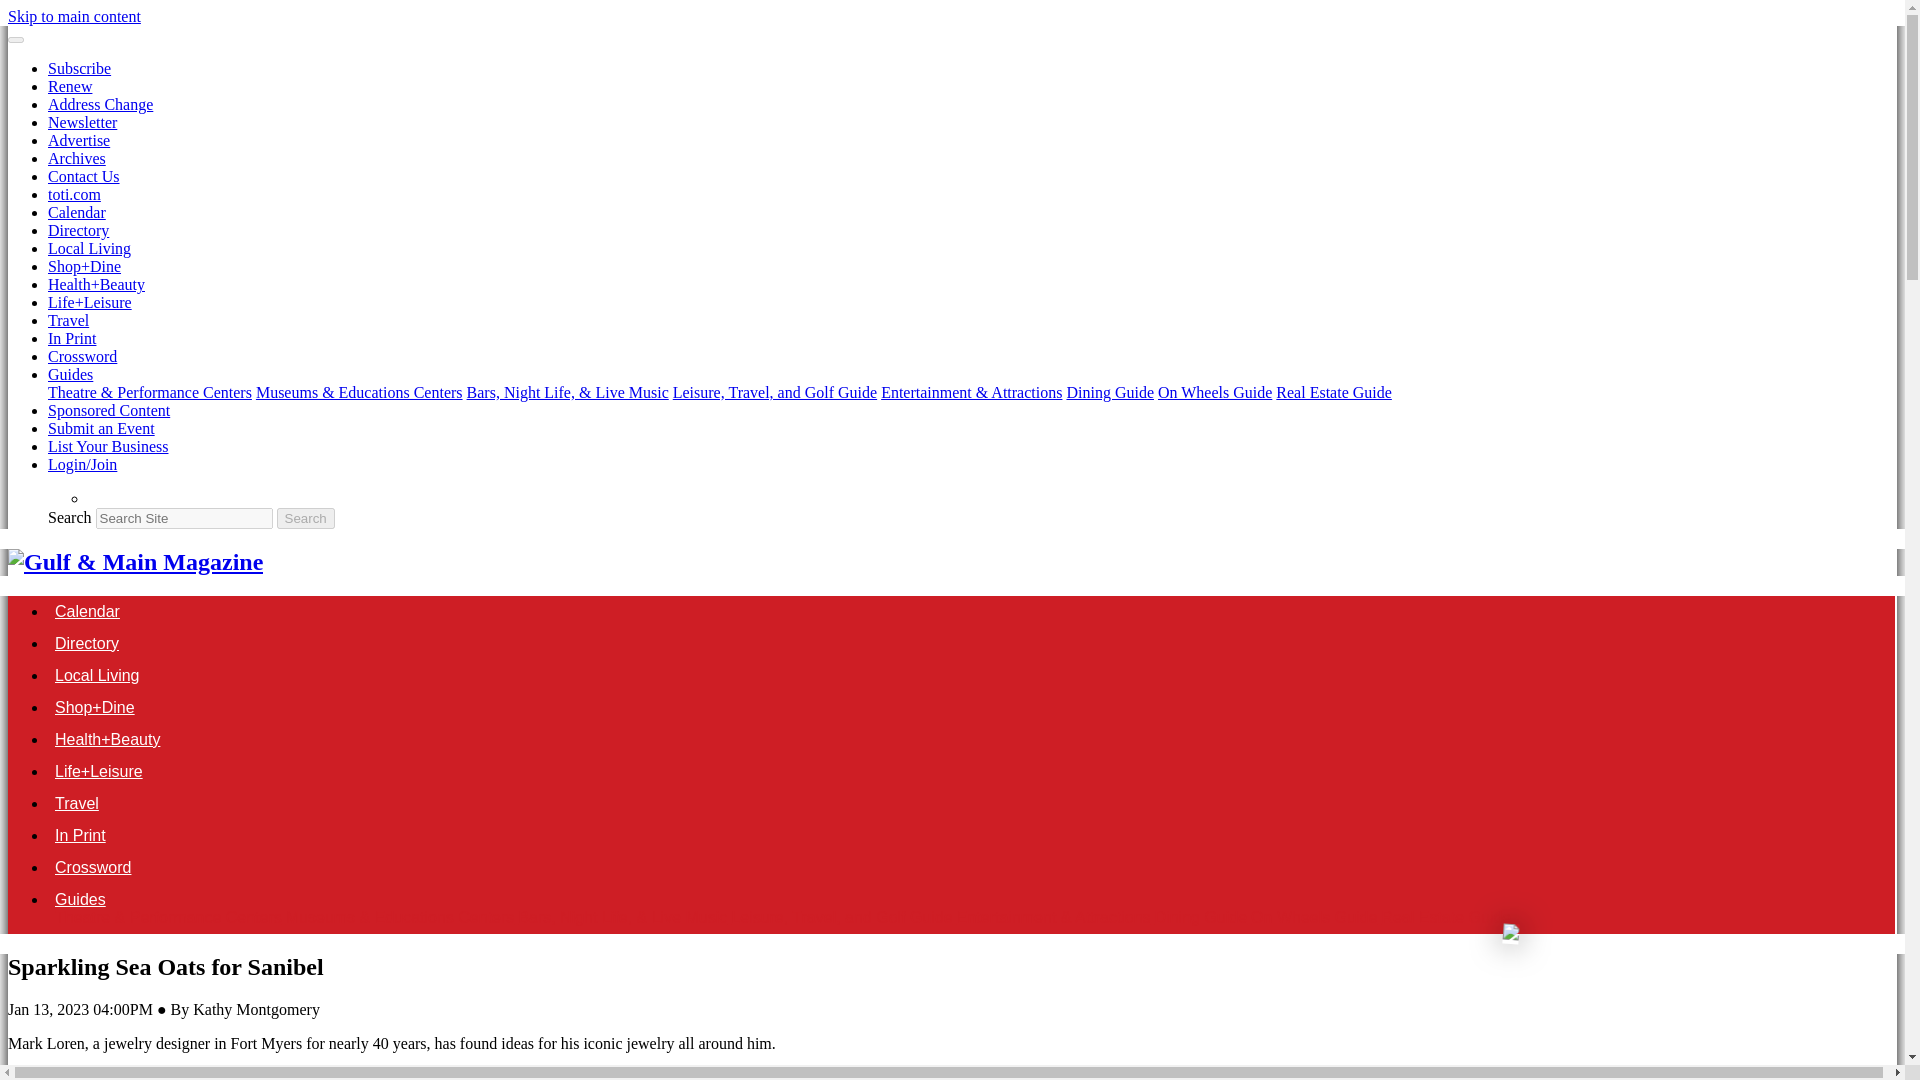 The height and width of the screenshot is (1080, 1920). I want to click on Dining Guide, so click(1109, 392).